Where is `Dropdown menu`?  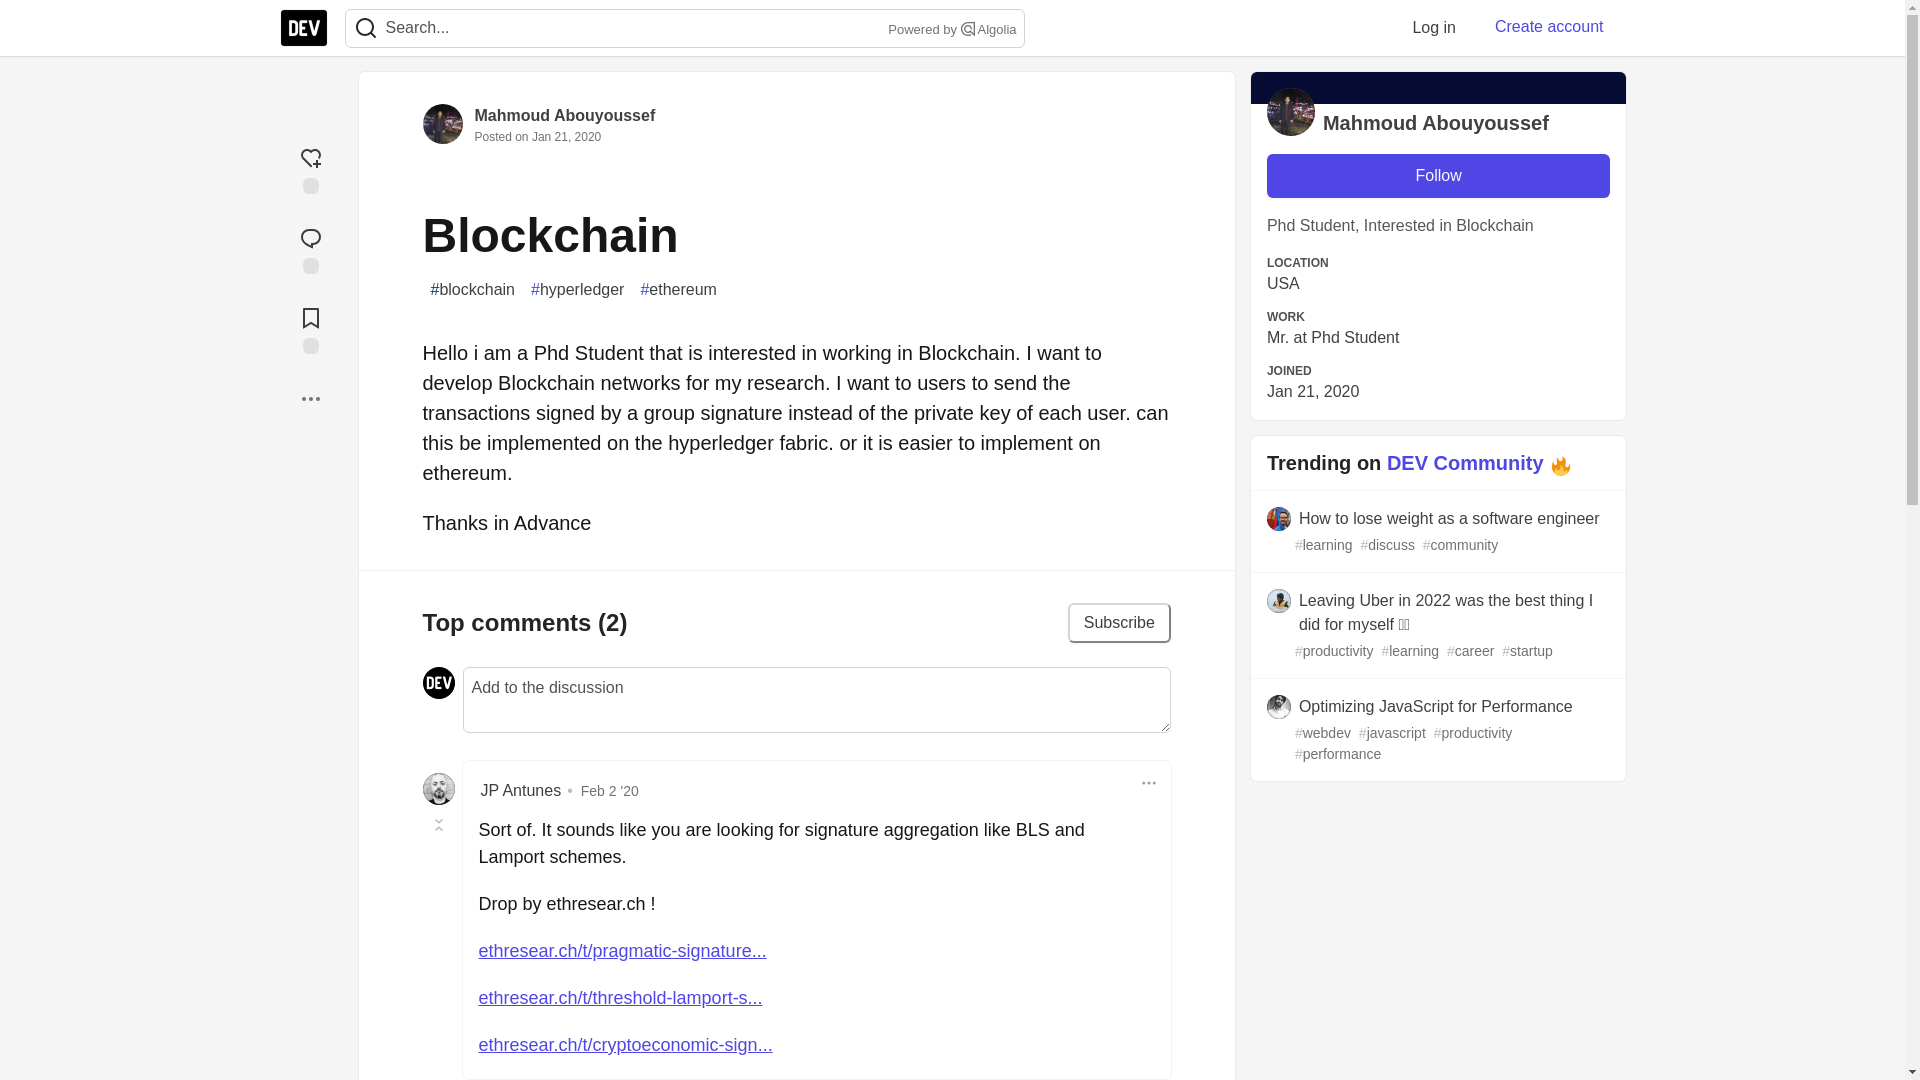
Dropdown menu is located at coordinates (1148, 782).